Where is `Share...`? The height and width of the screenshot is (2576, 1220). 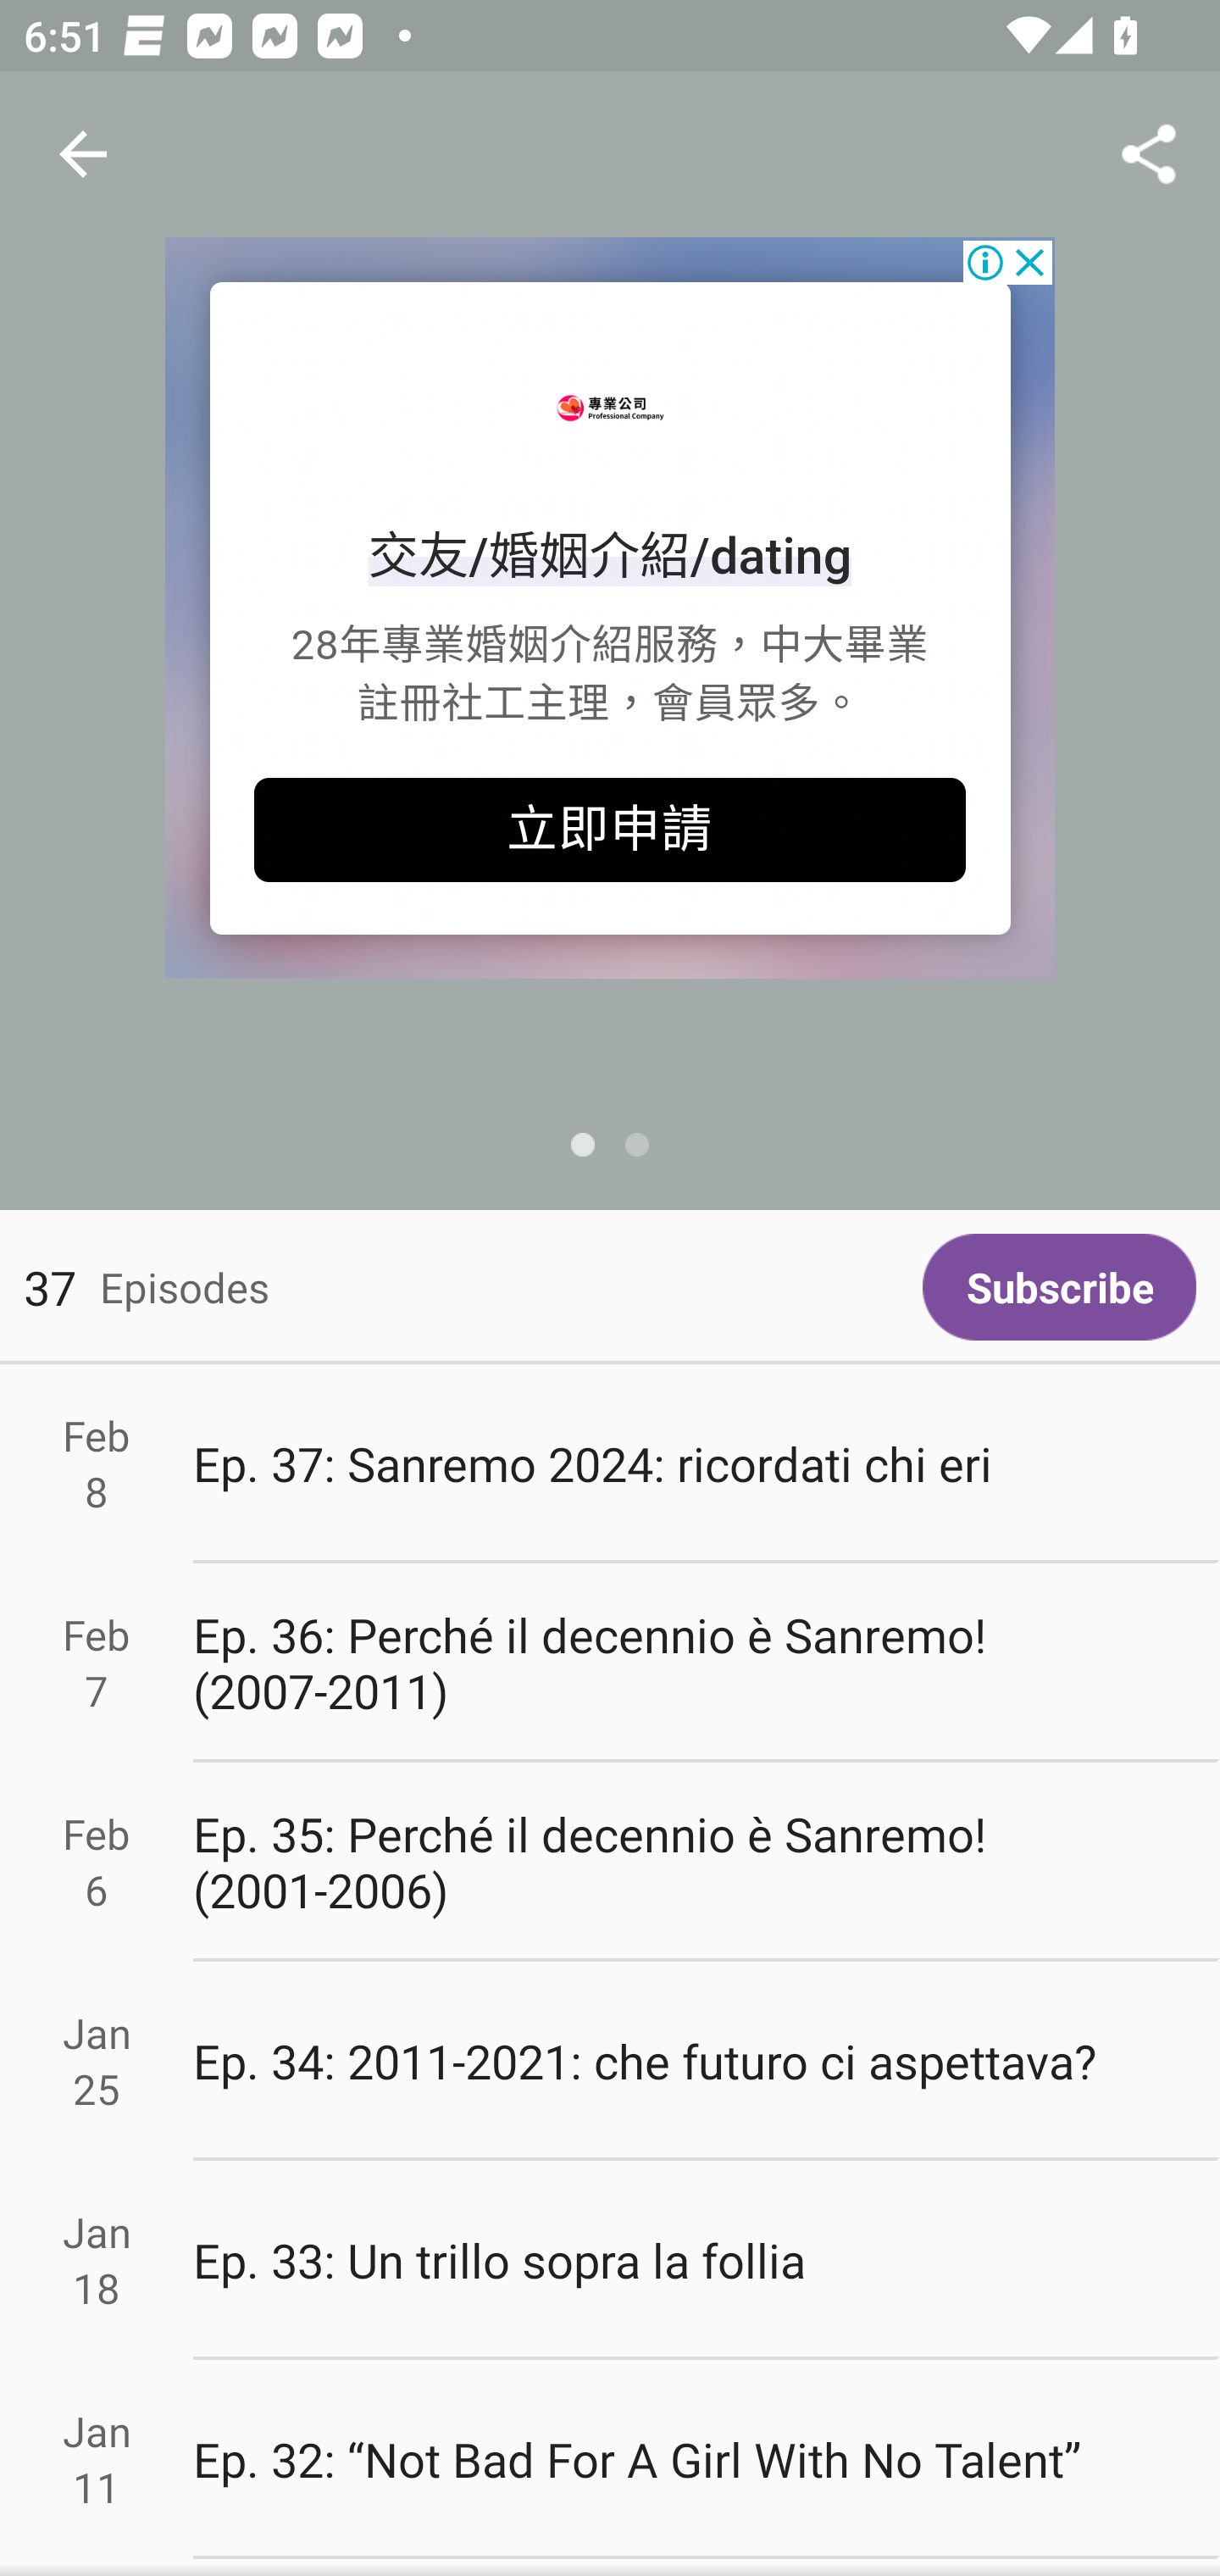 Share... is located at coordinates (1149, 154).